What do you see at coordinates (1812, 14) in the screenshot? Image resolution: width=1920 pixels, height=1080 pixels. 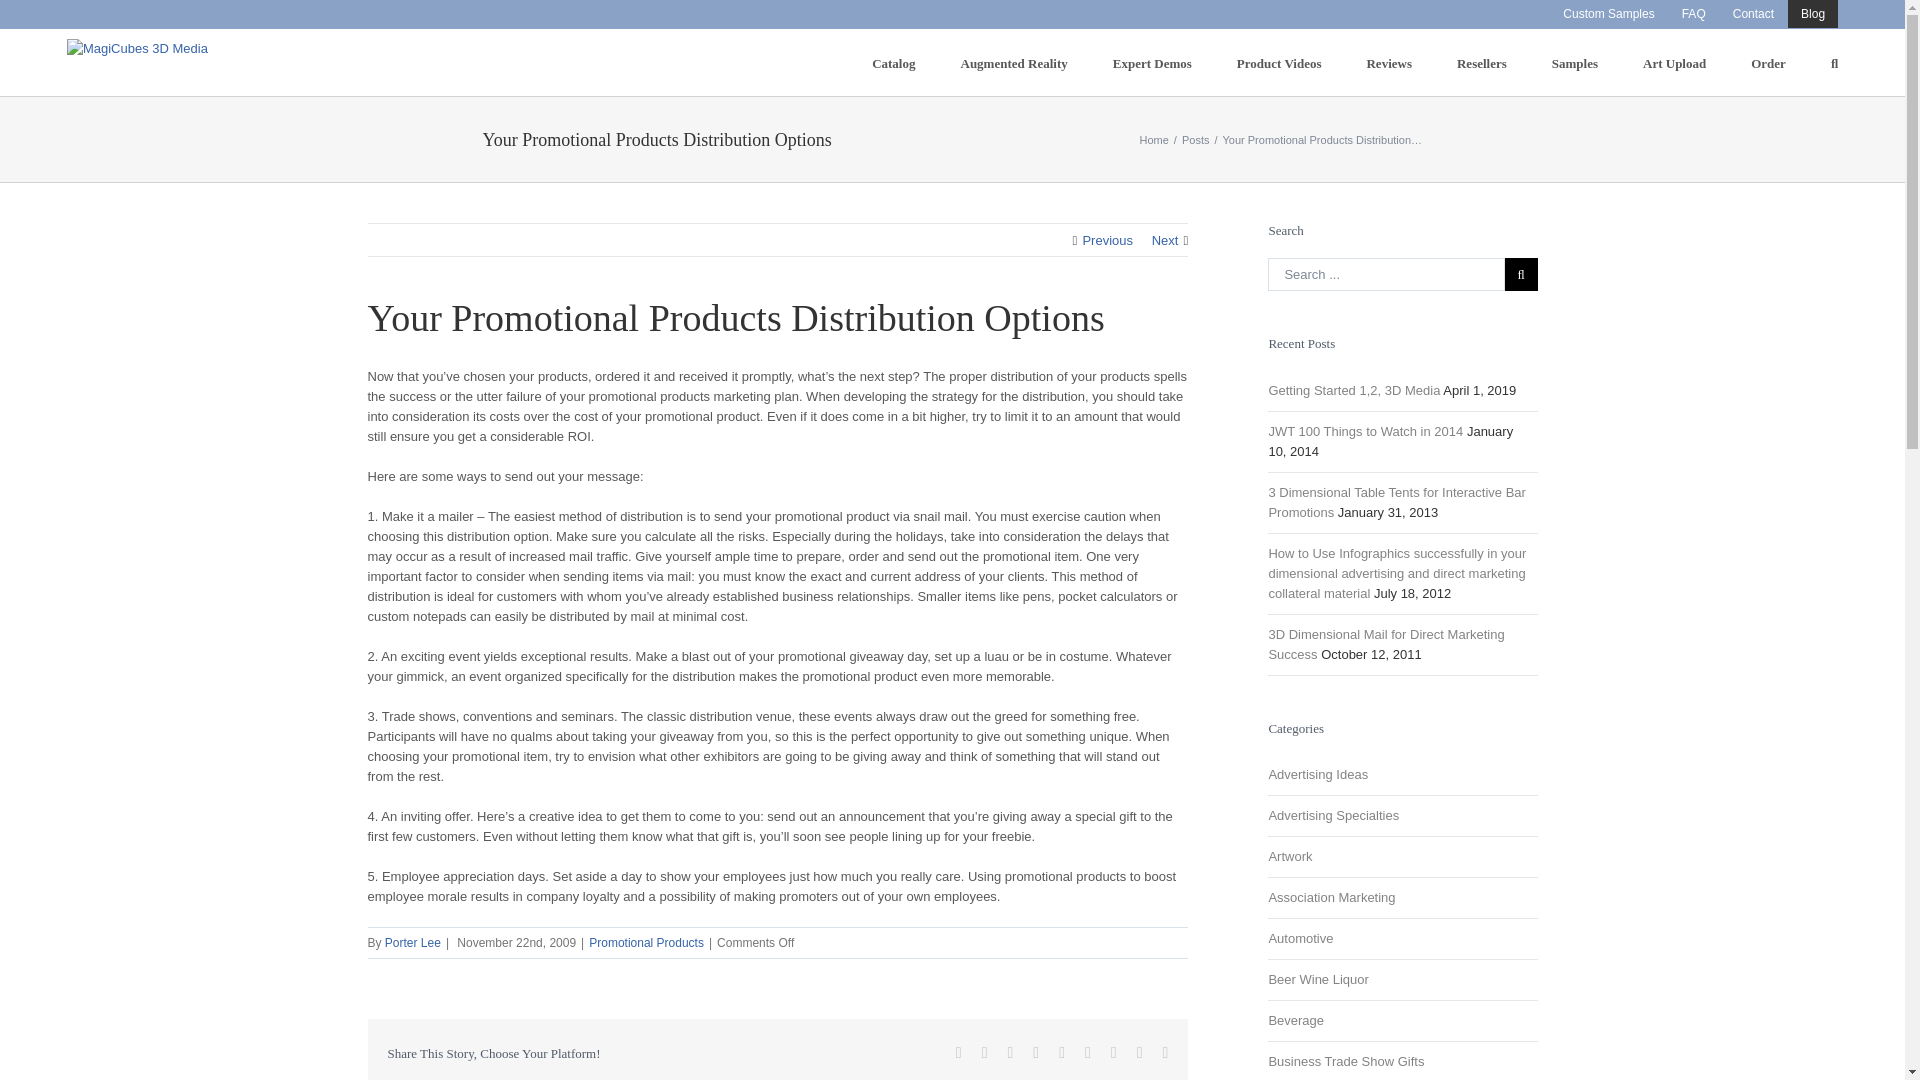 I see `Blog` at bounding box center [1812, 14].